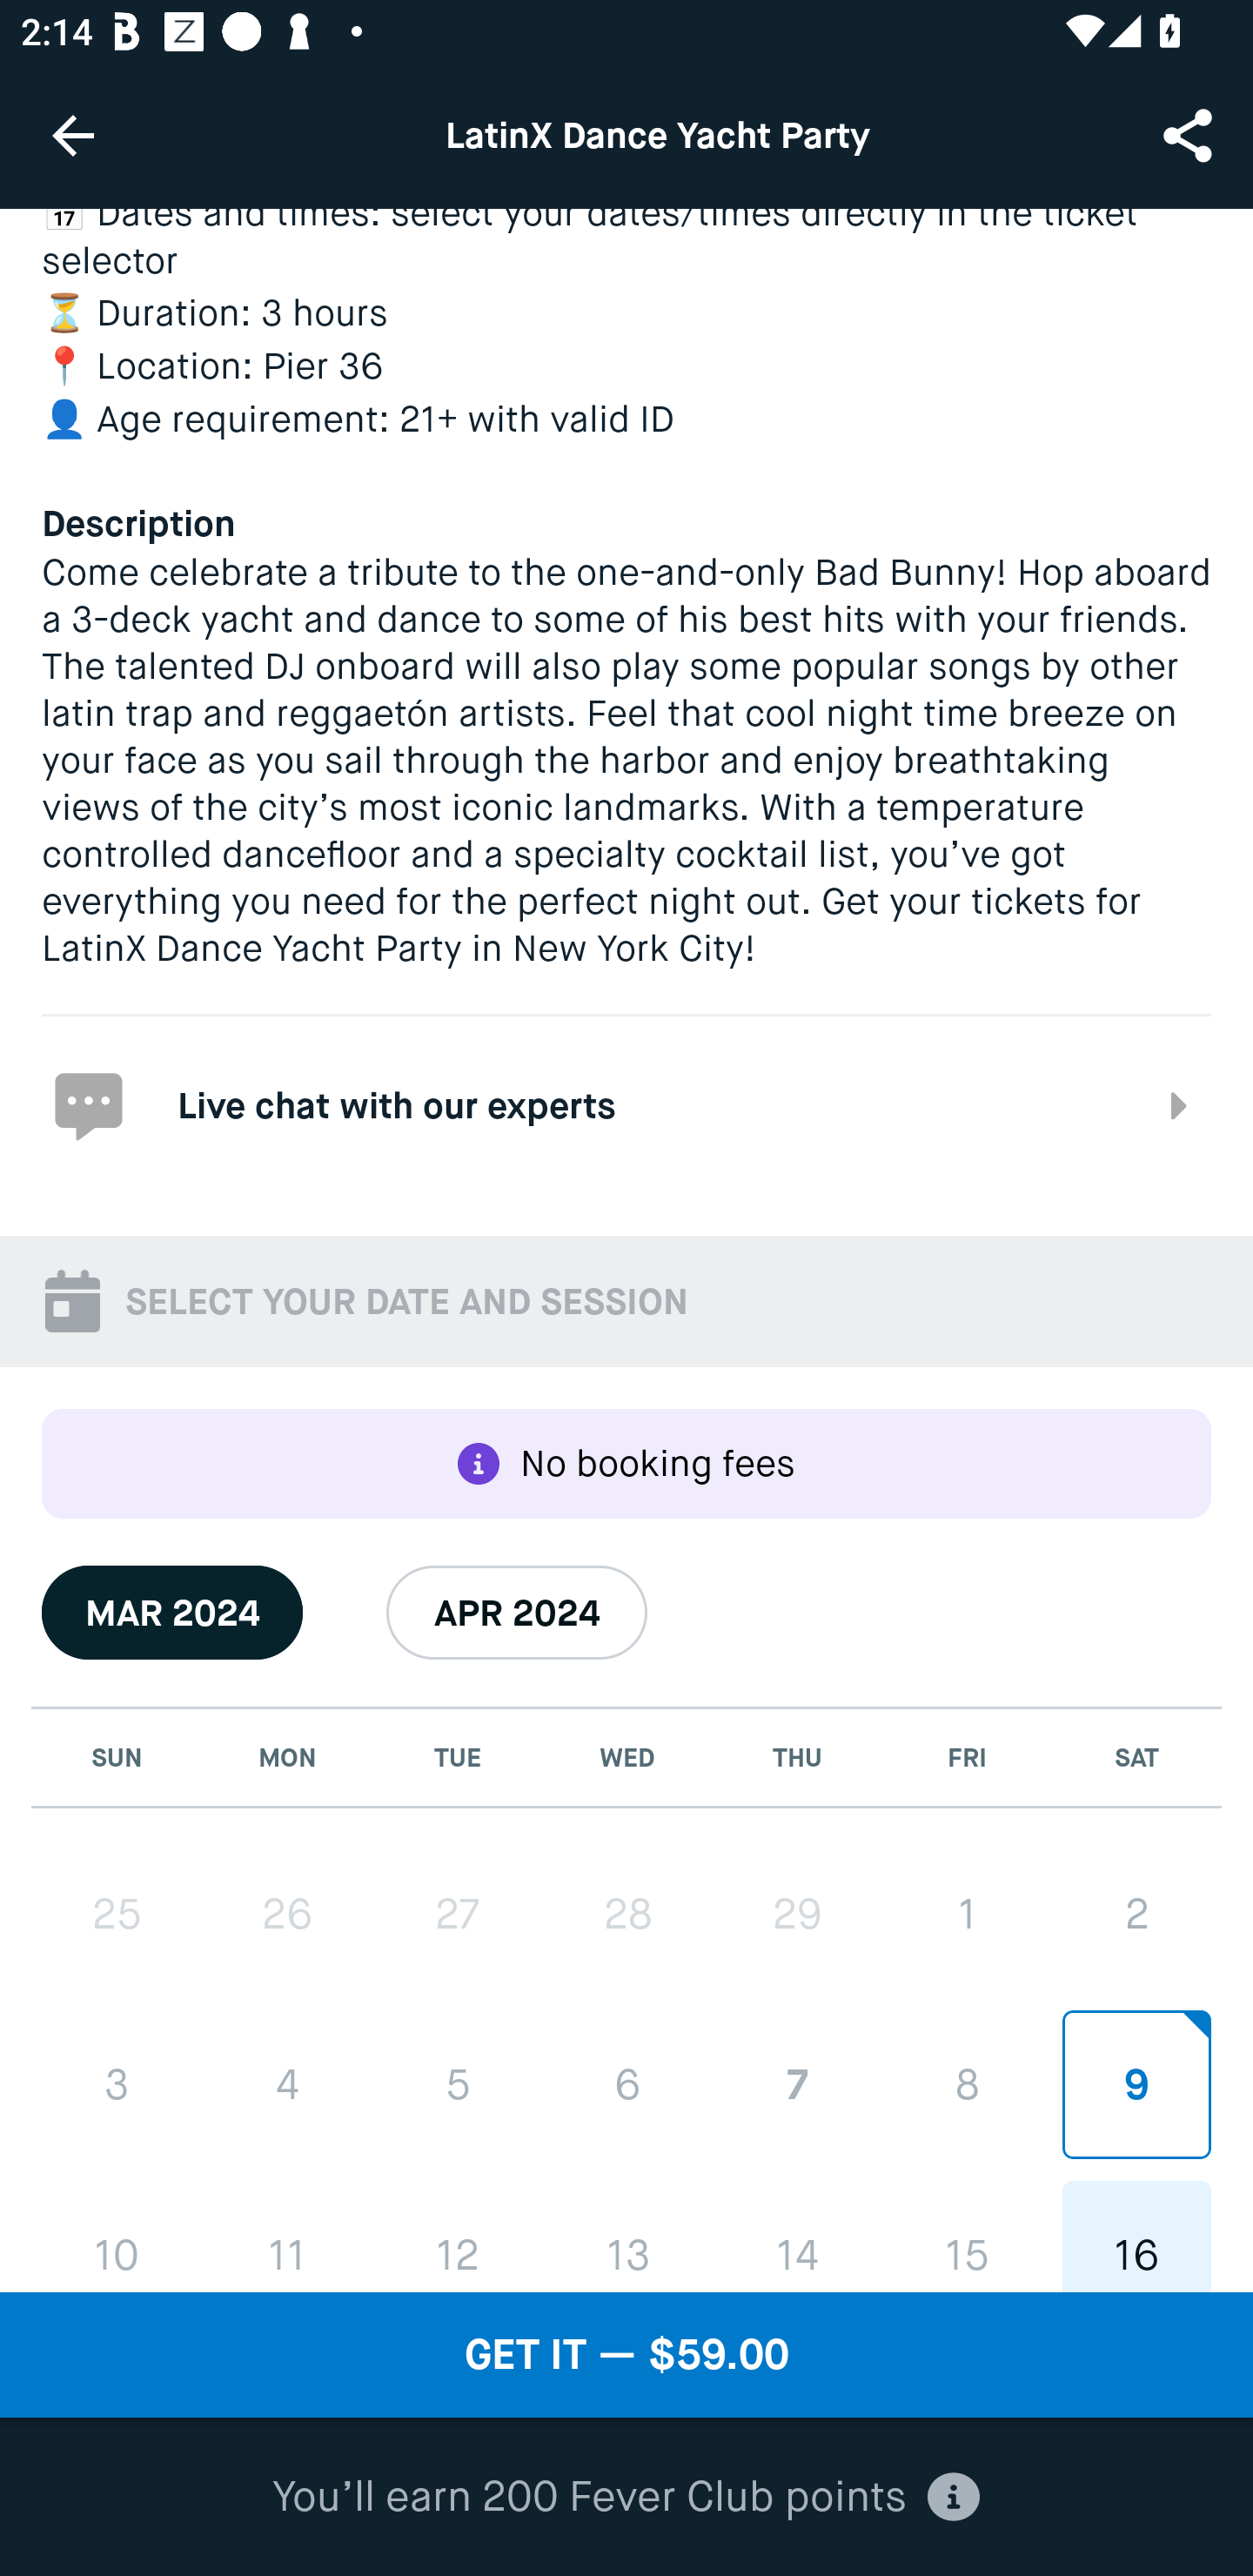 The image size is (1253, 2576). What do you see at coordinates (966, 2083) in the screenshot?
I see `8` at bounding box center [966, 2083].